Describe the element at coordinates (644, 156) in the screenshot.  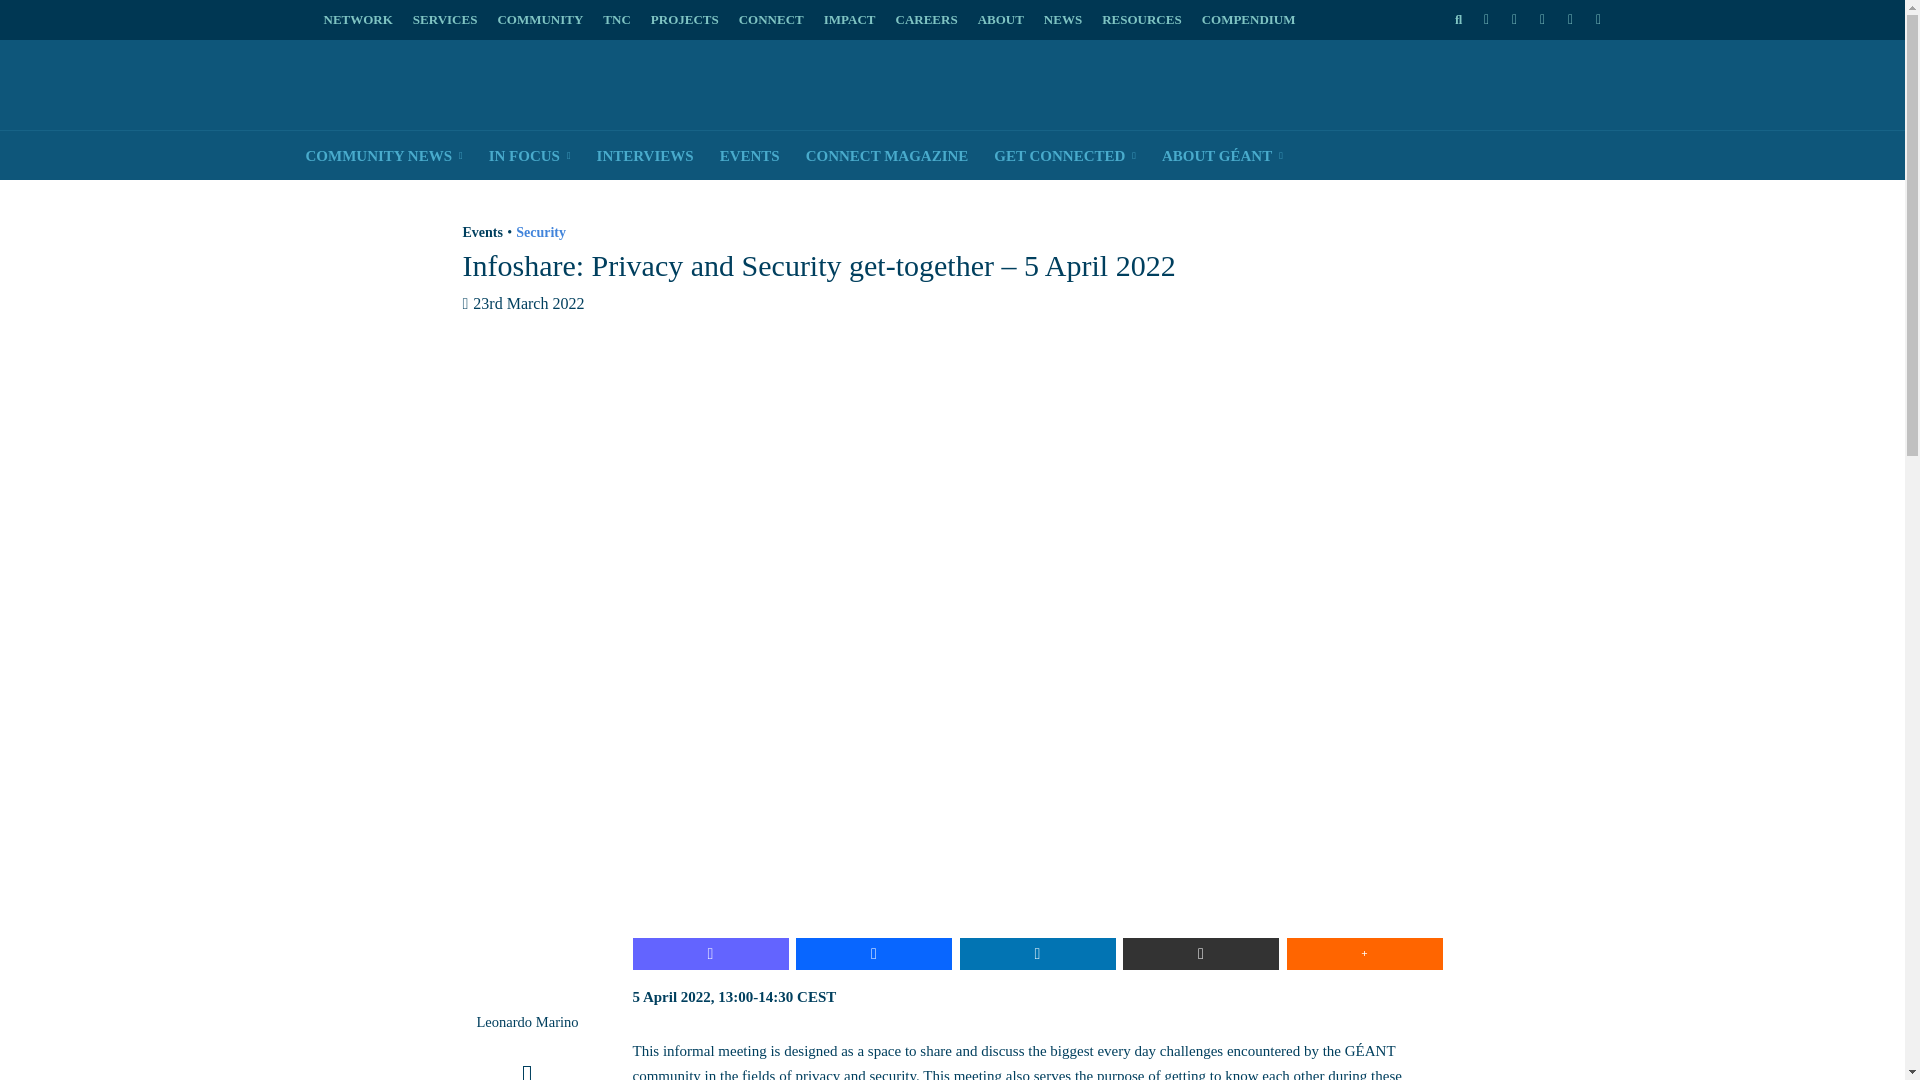
I see `INTERVIEWS` at that location.